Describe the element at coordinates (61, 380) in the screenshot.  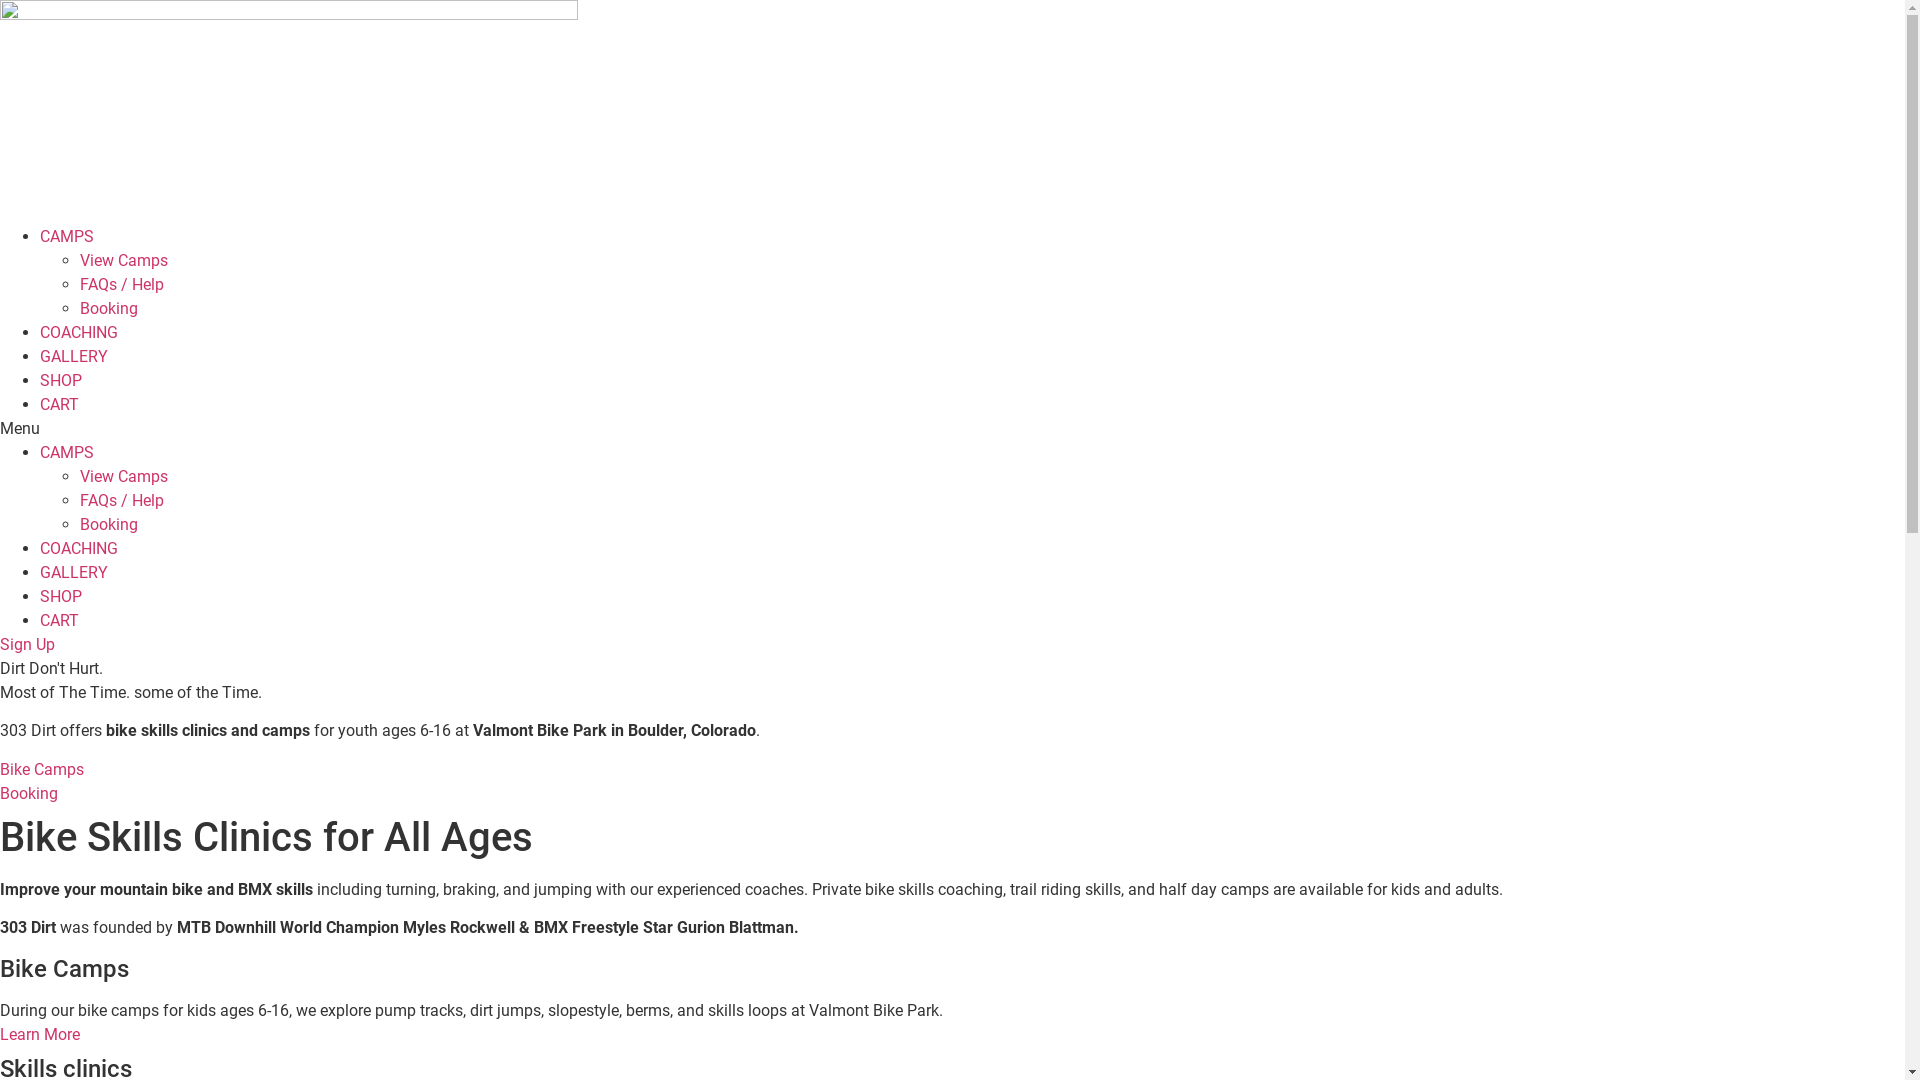
I see `SHOP` at that location.